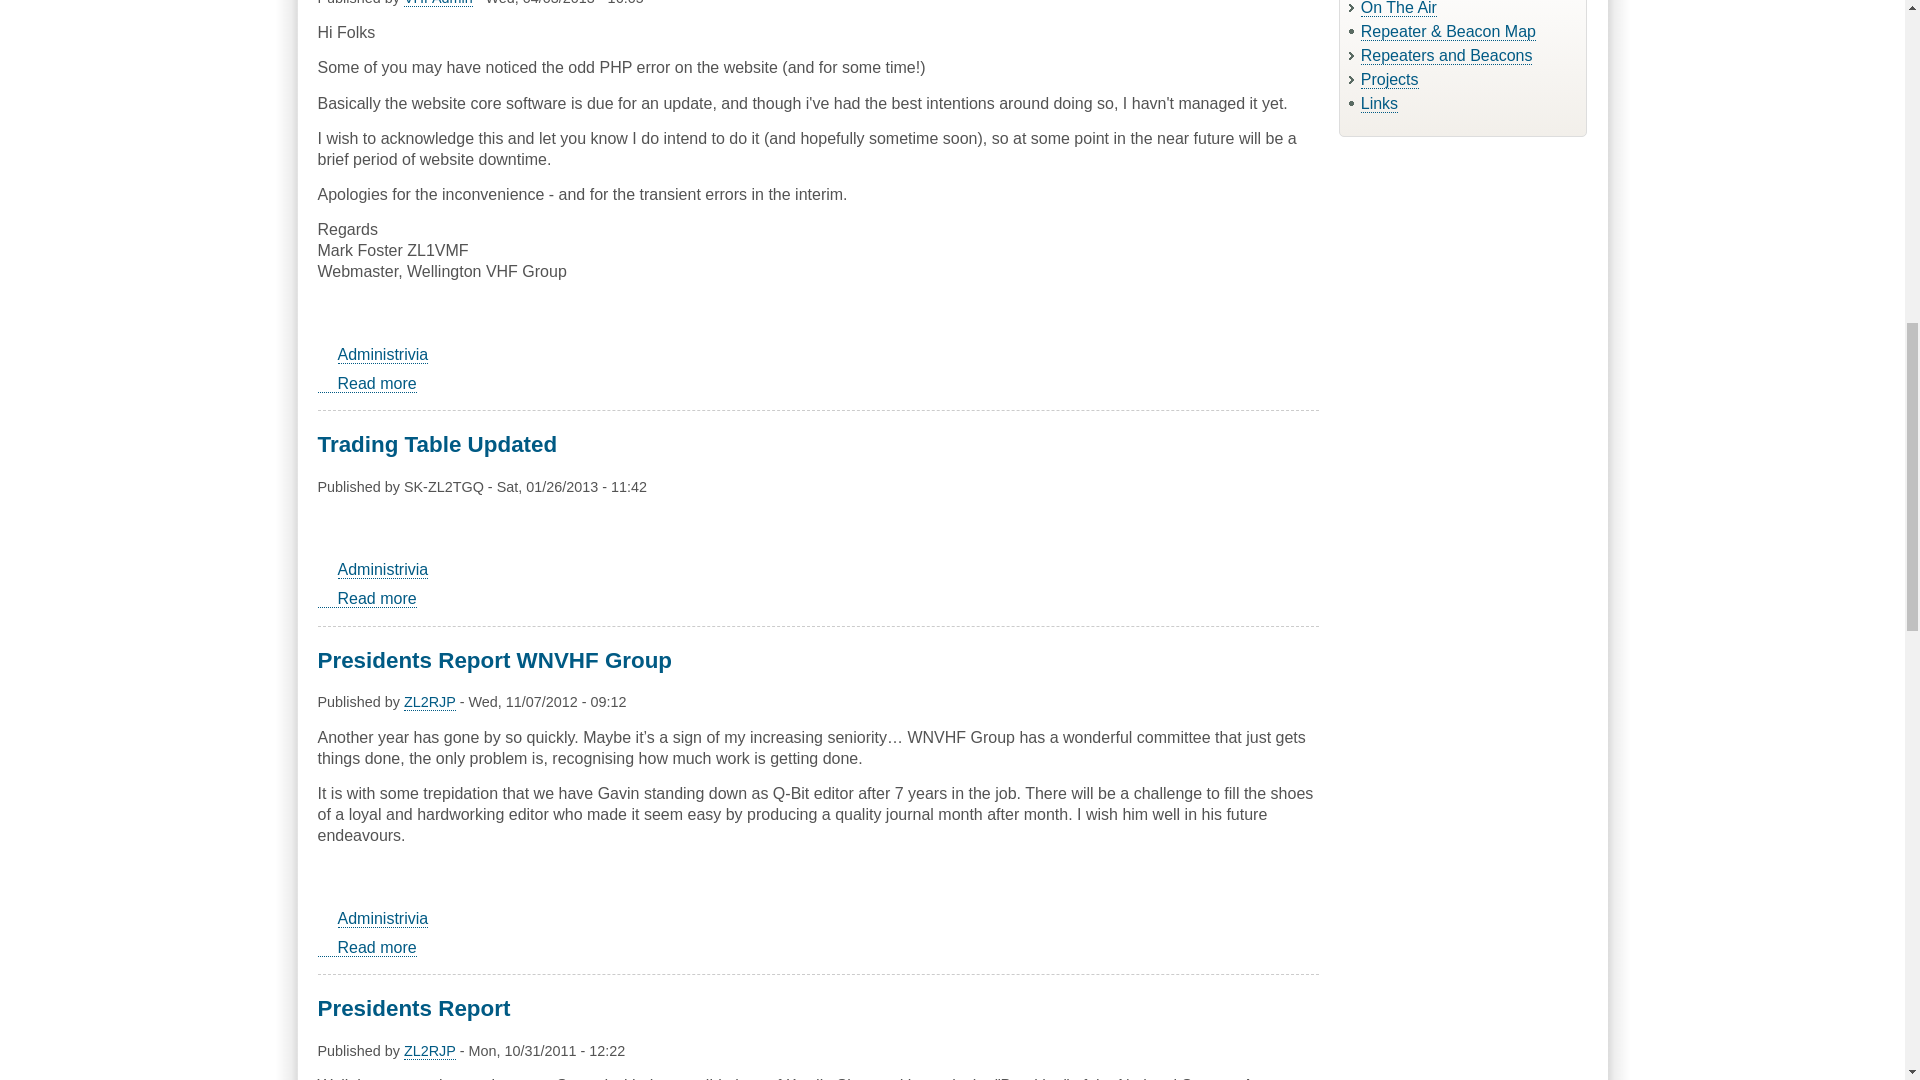 This screenshot has width=1920, height=1080. I want to click on Presidents Report, so click(414, 1008).